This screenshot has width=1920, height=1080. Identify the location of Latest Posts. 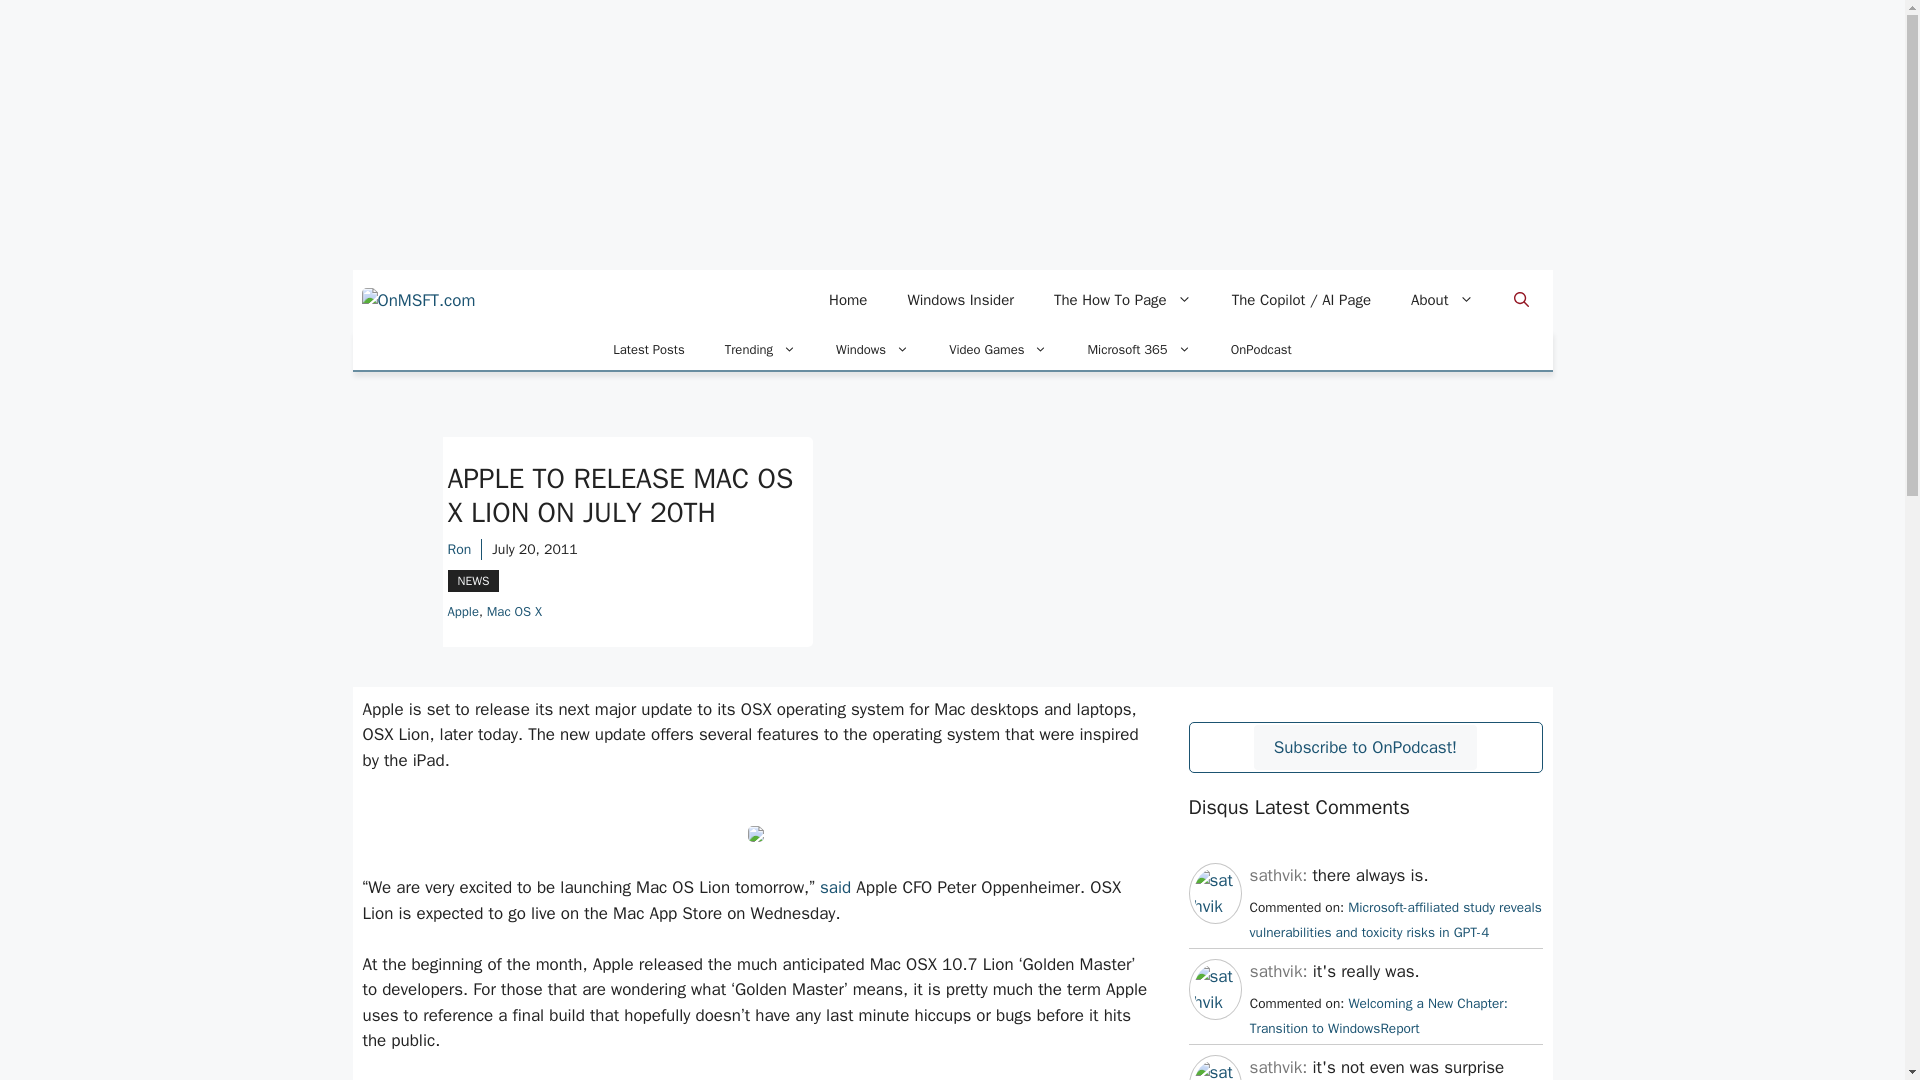
(648, 350).